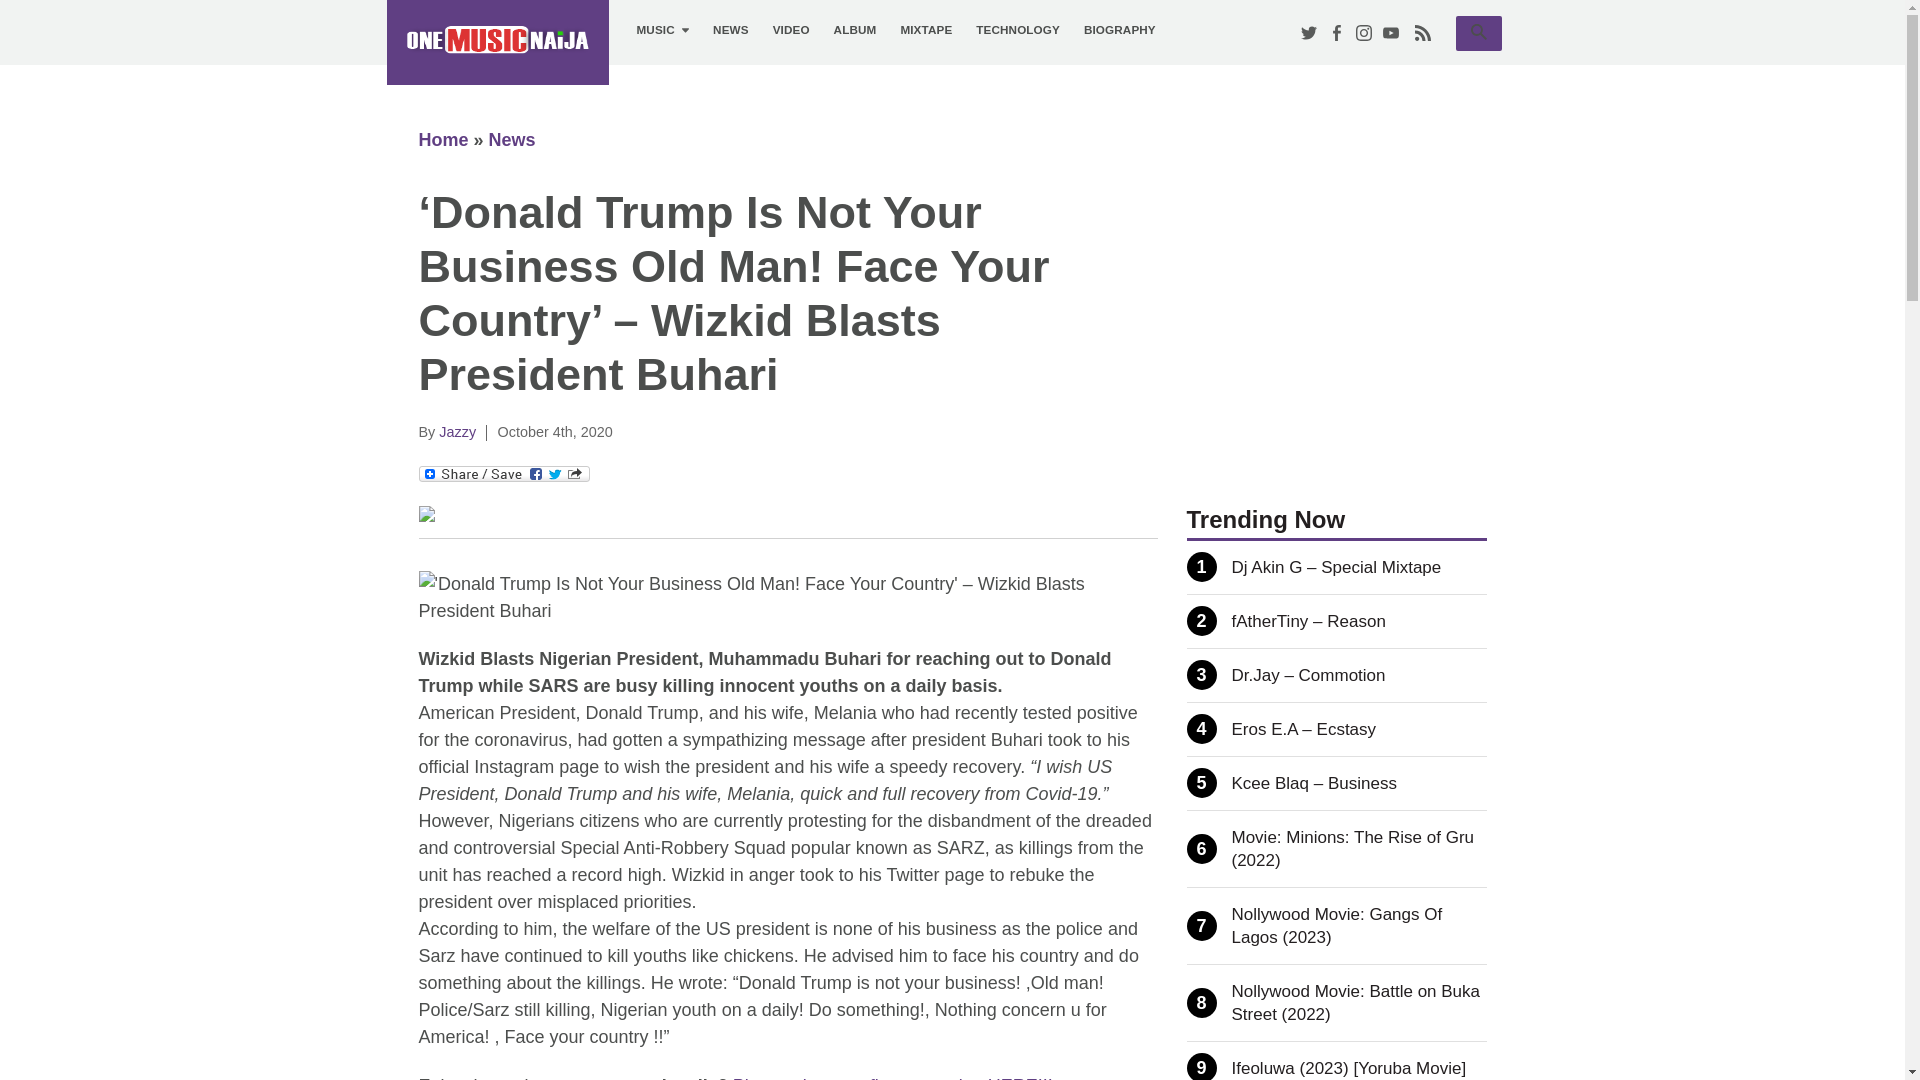  Describe the element at coordinates (1119, 30) in the screenshot. I see `ALBUM` at that location.